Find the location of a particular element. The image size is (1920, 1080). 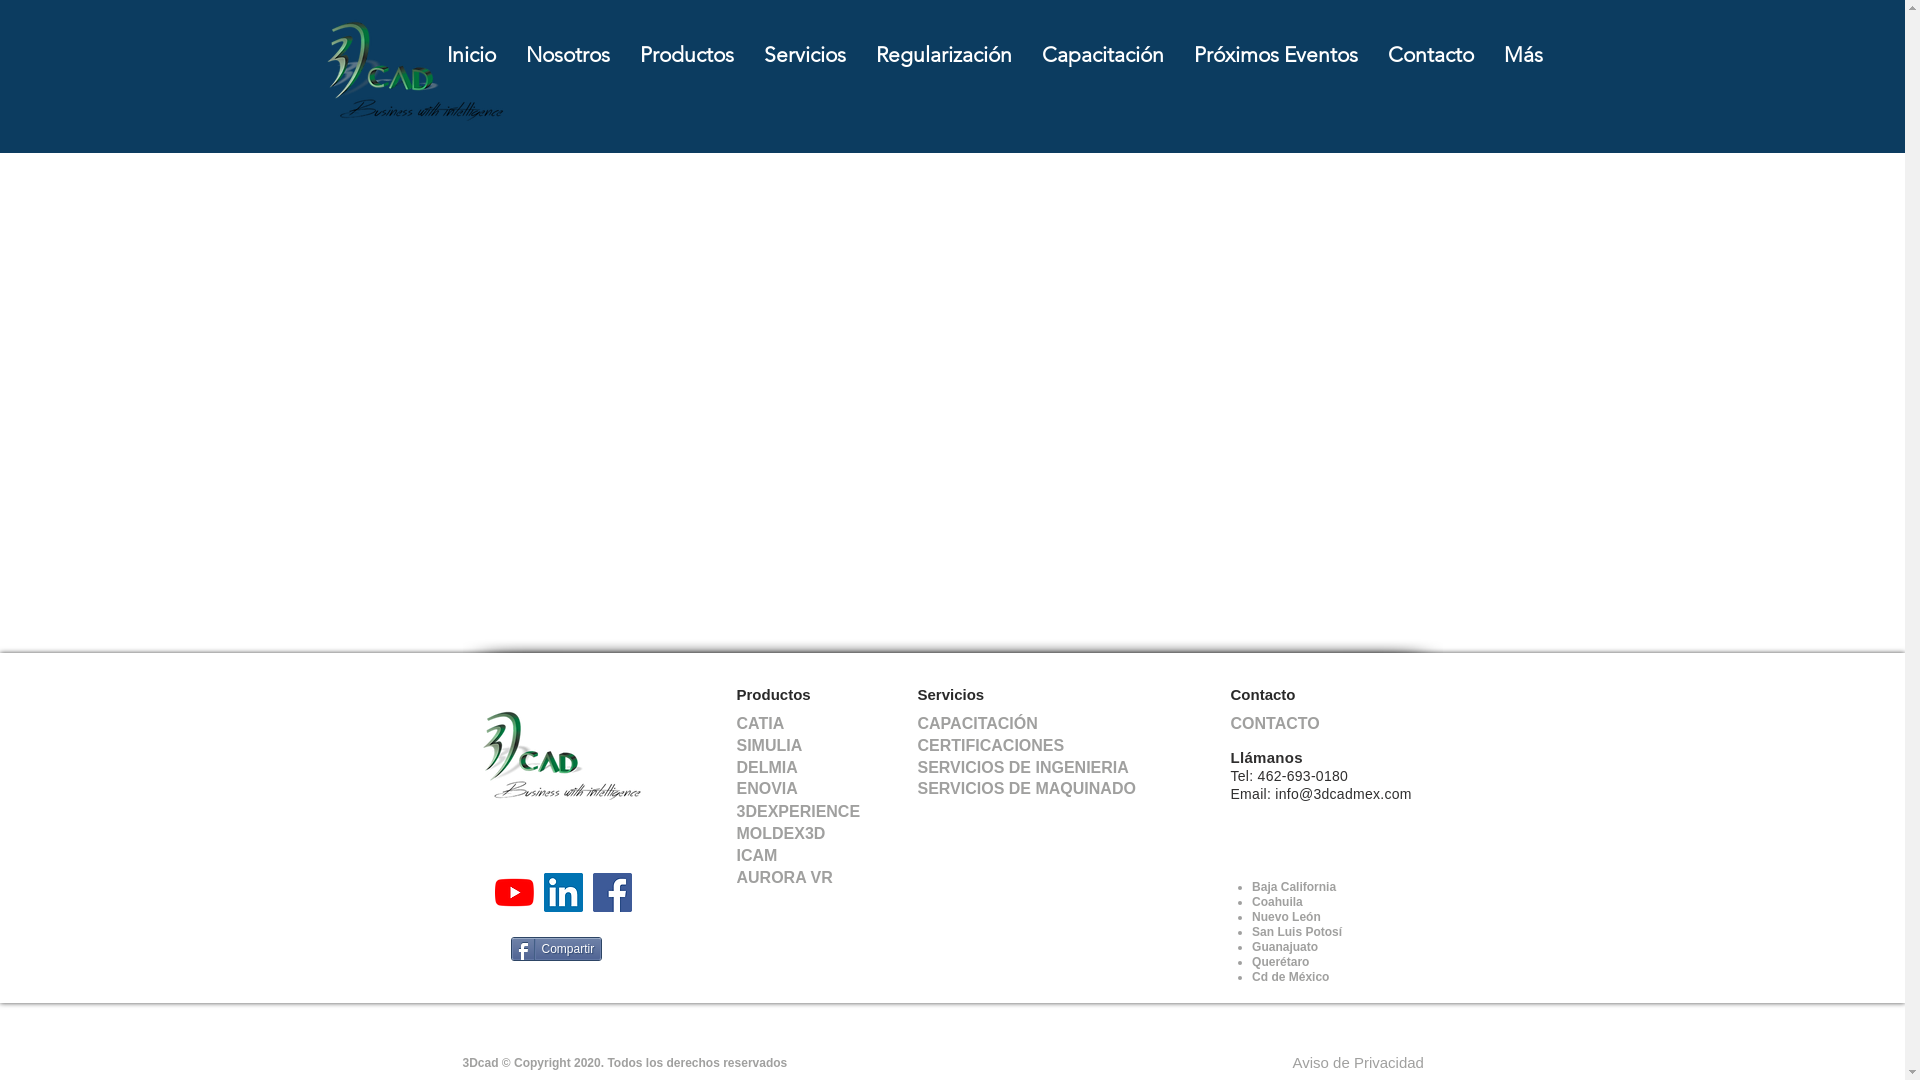

Compartir is located at coordinates (556, 949).